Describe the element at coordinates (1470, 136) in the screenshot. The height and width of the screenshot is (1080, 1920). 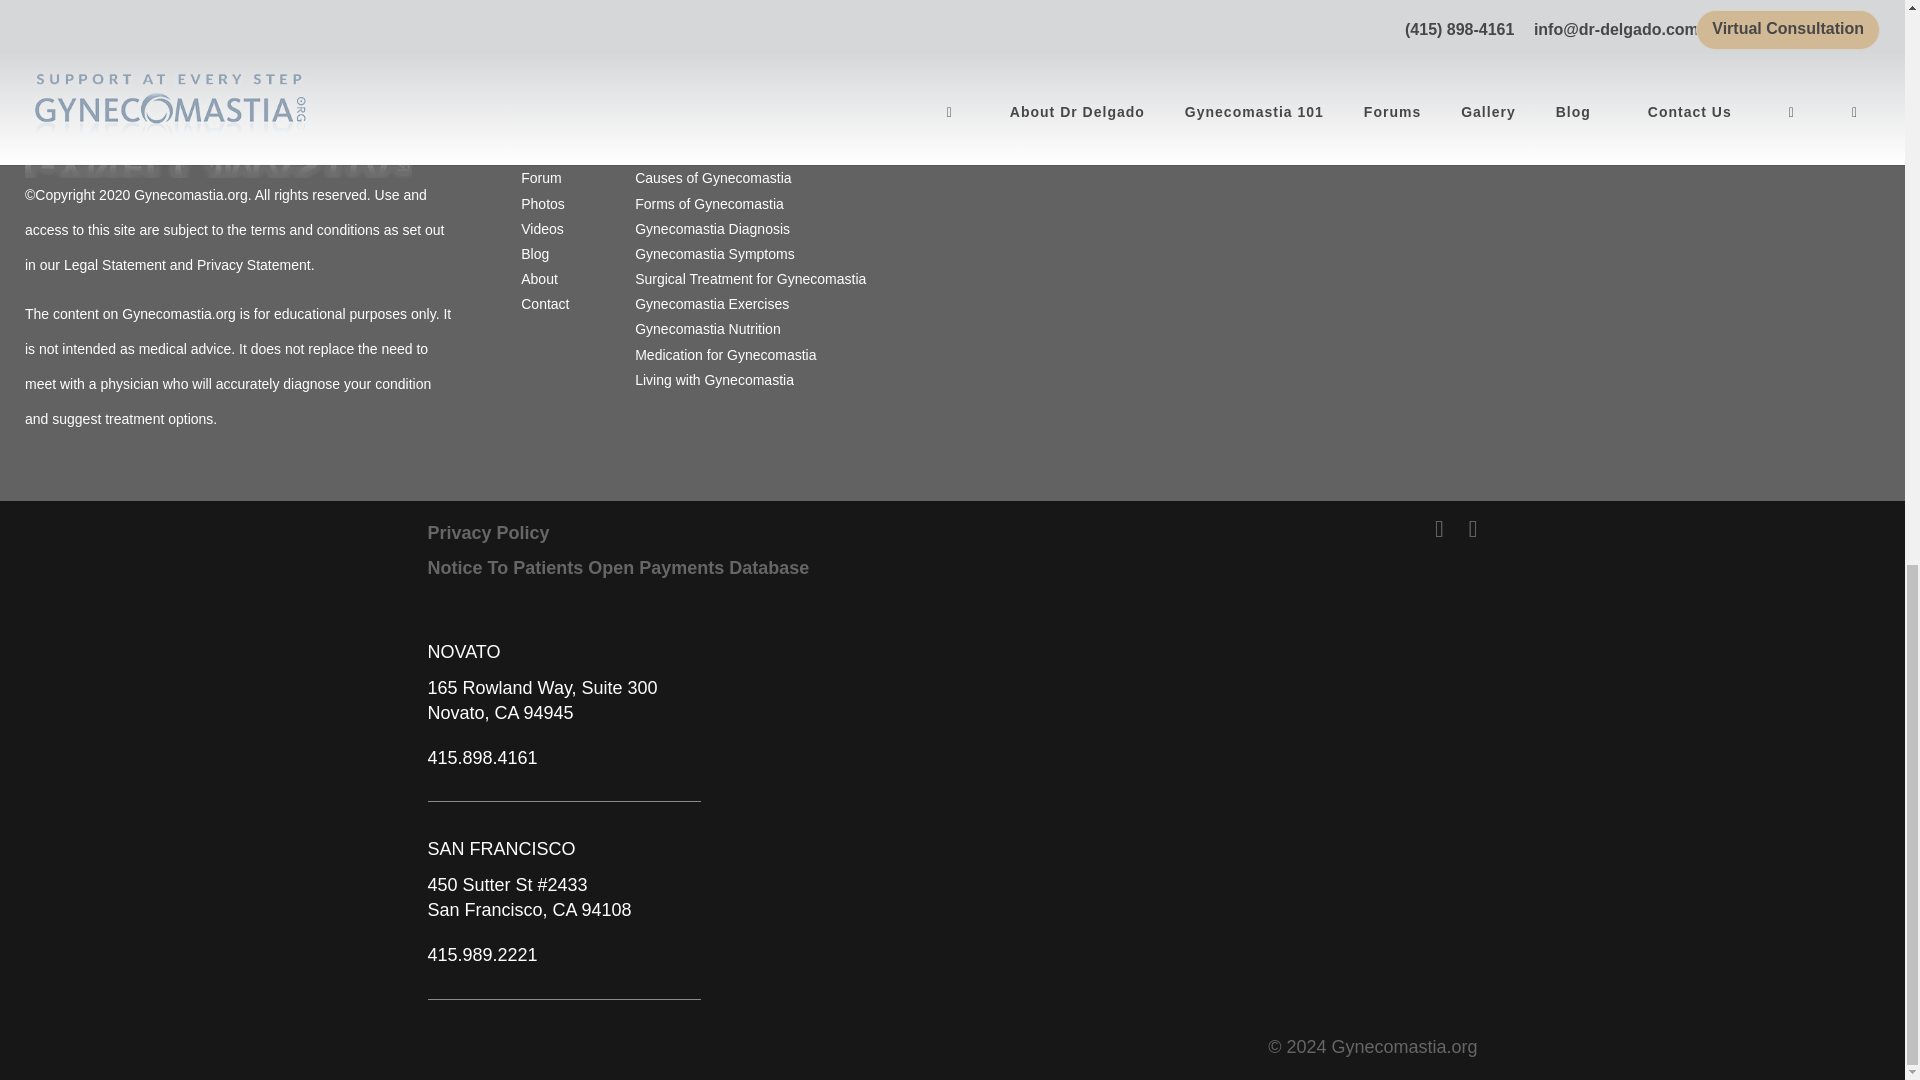
I see `Follow on Facebook` at that location.